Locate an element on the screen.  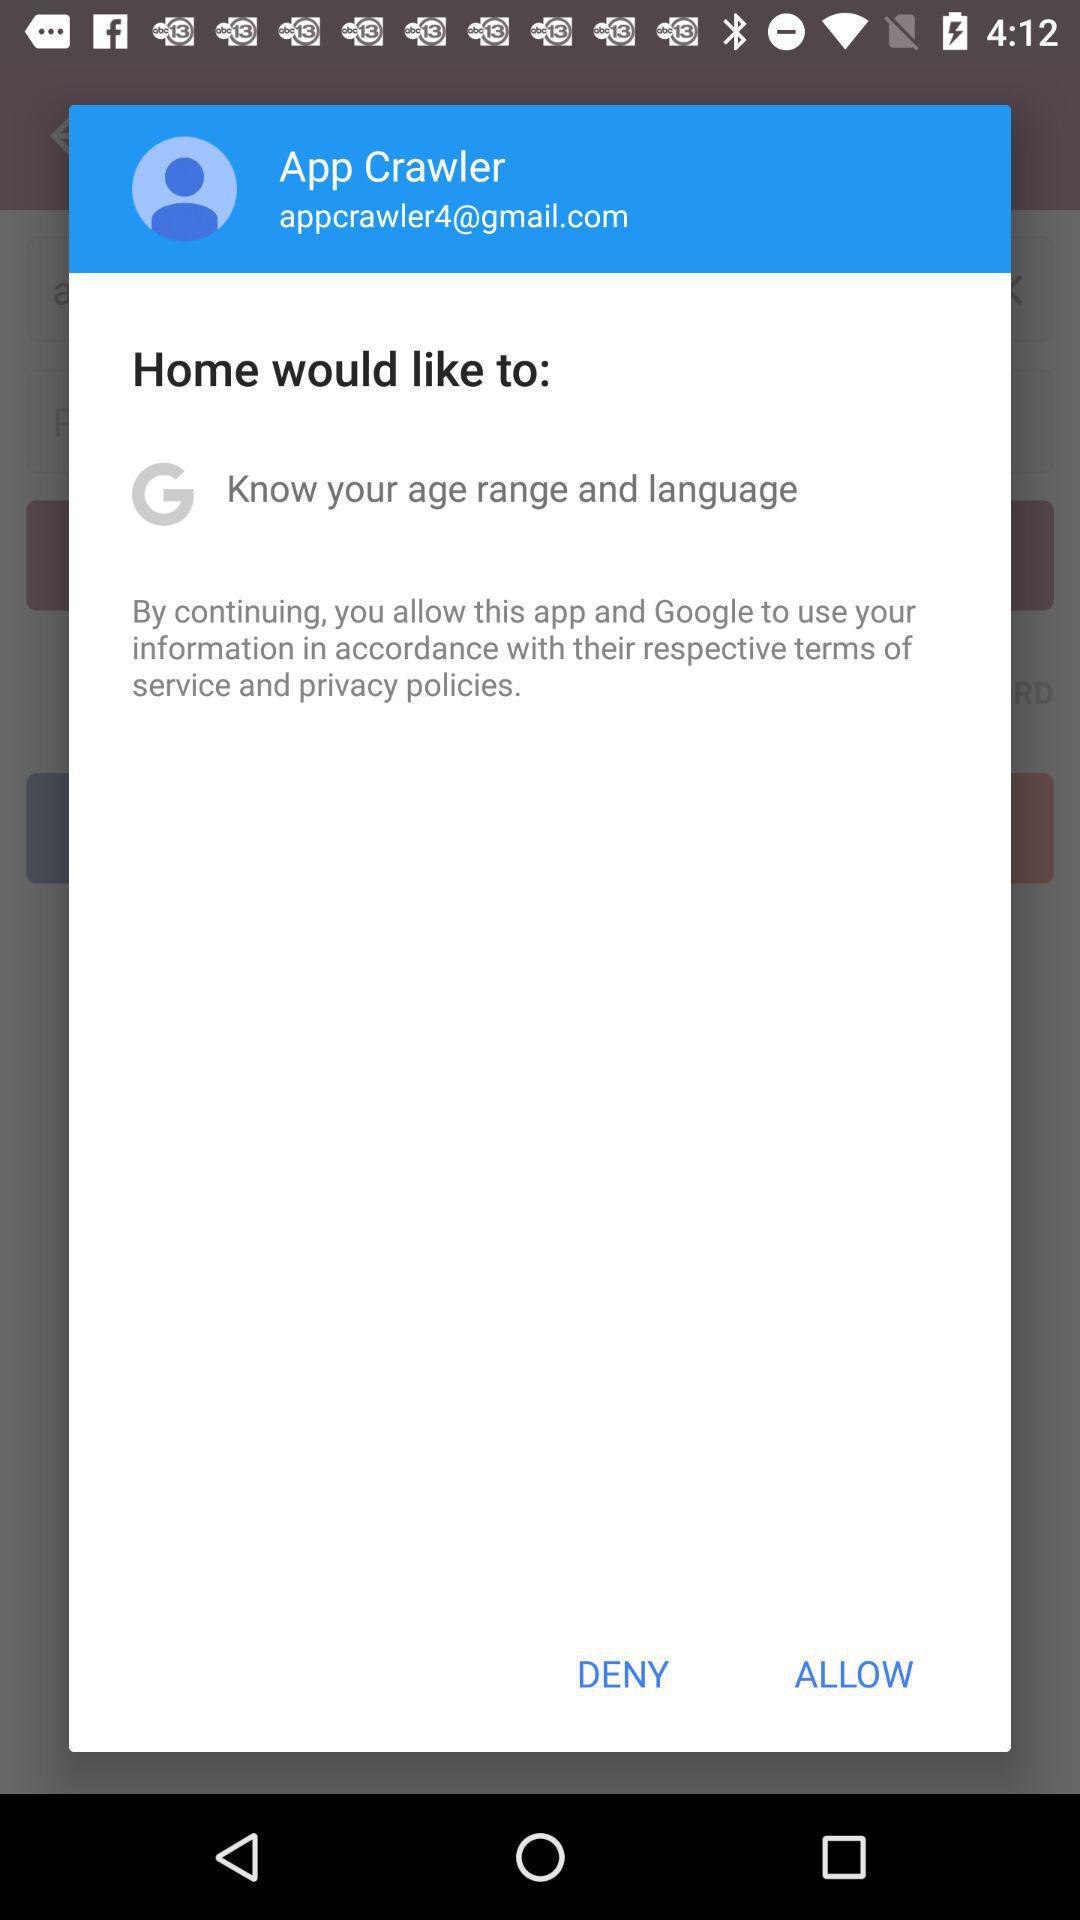
tap the icon below app crawler app is located at coordinates (454, 214).